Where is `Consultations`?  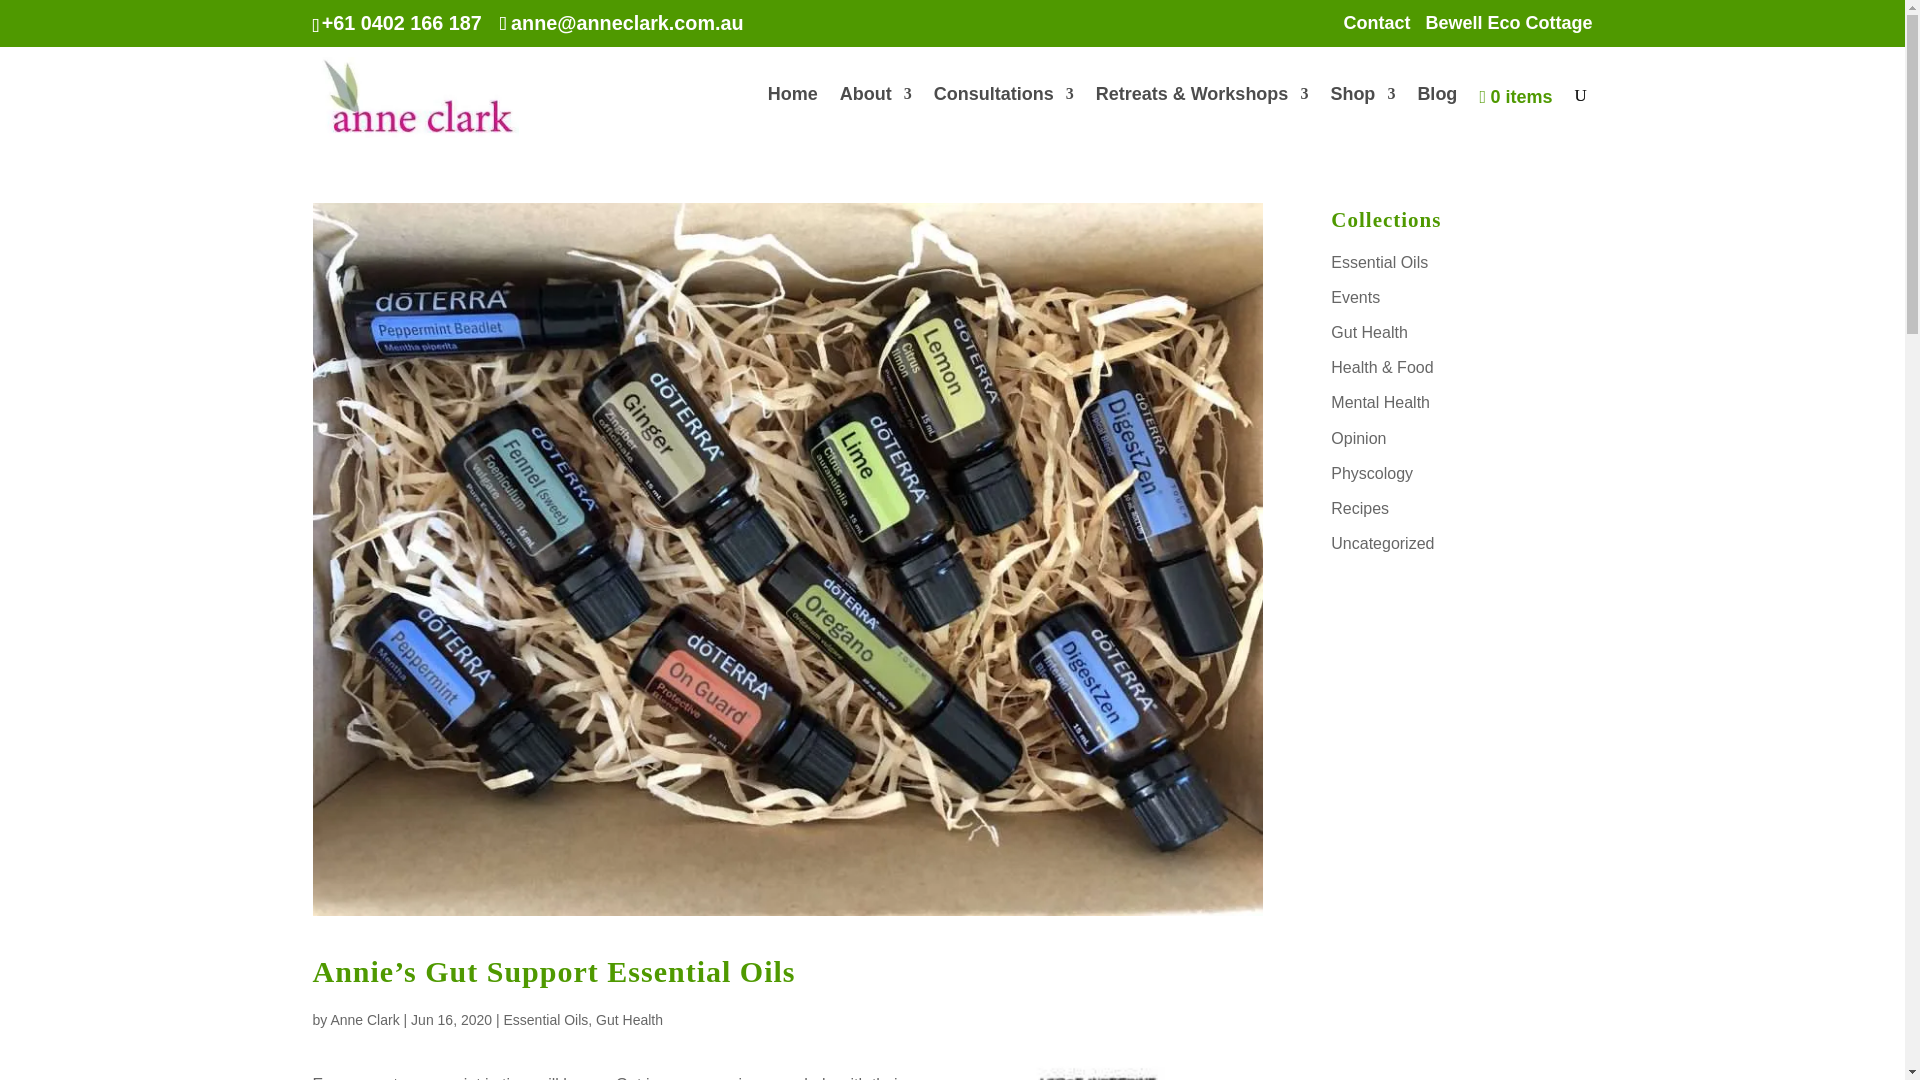
Consultations is located at coordinates (1003, 114).